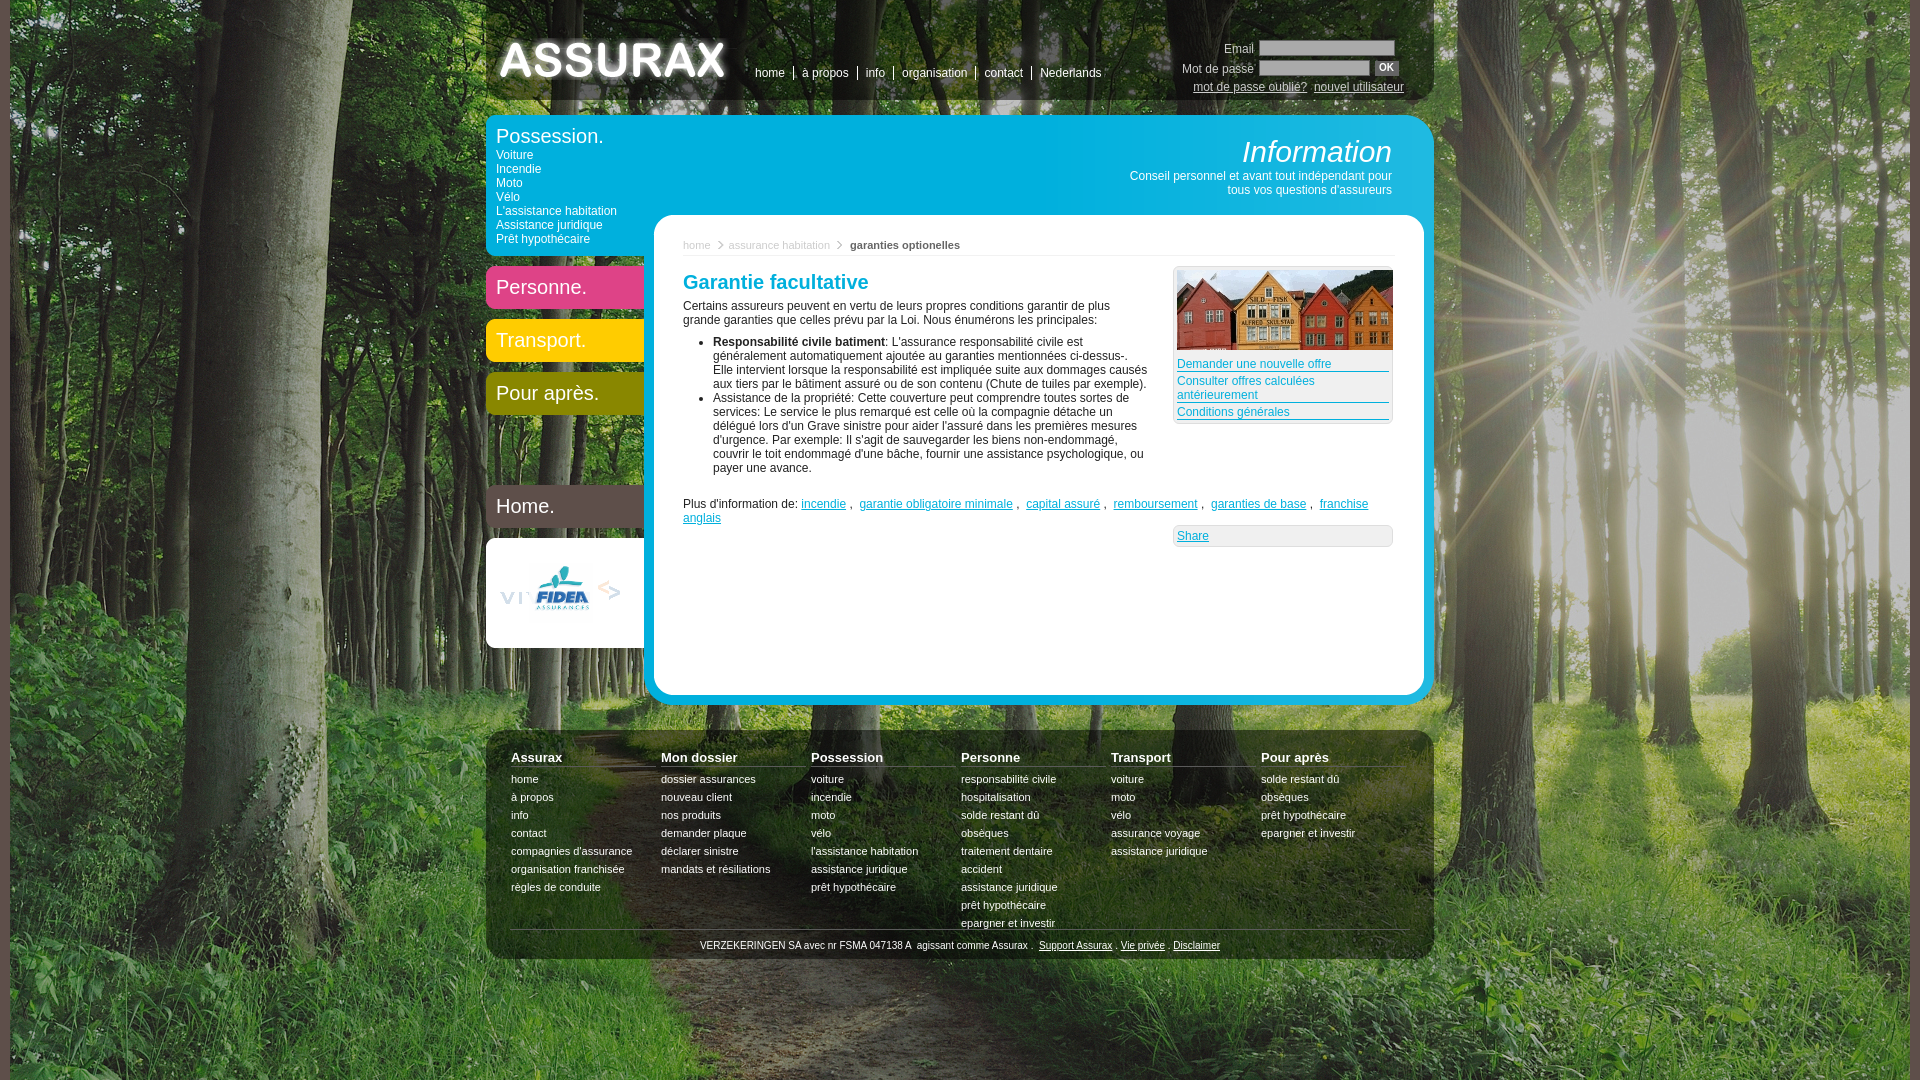  I want to click on contact, so click(1004, 73).